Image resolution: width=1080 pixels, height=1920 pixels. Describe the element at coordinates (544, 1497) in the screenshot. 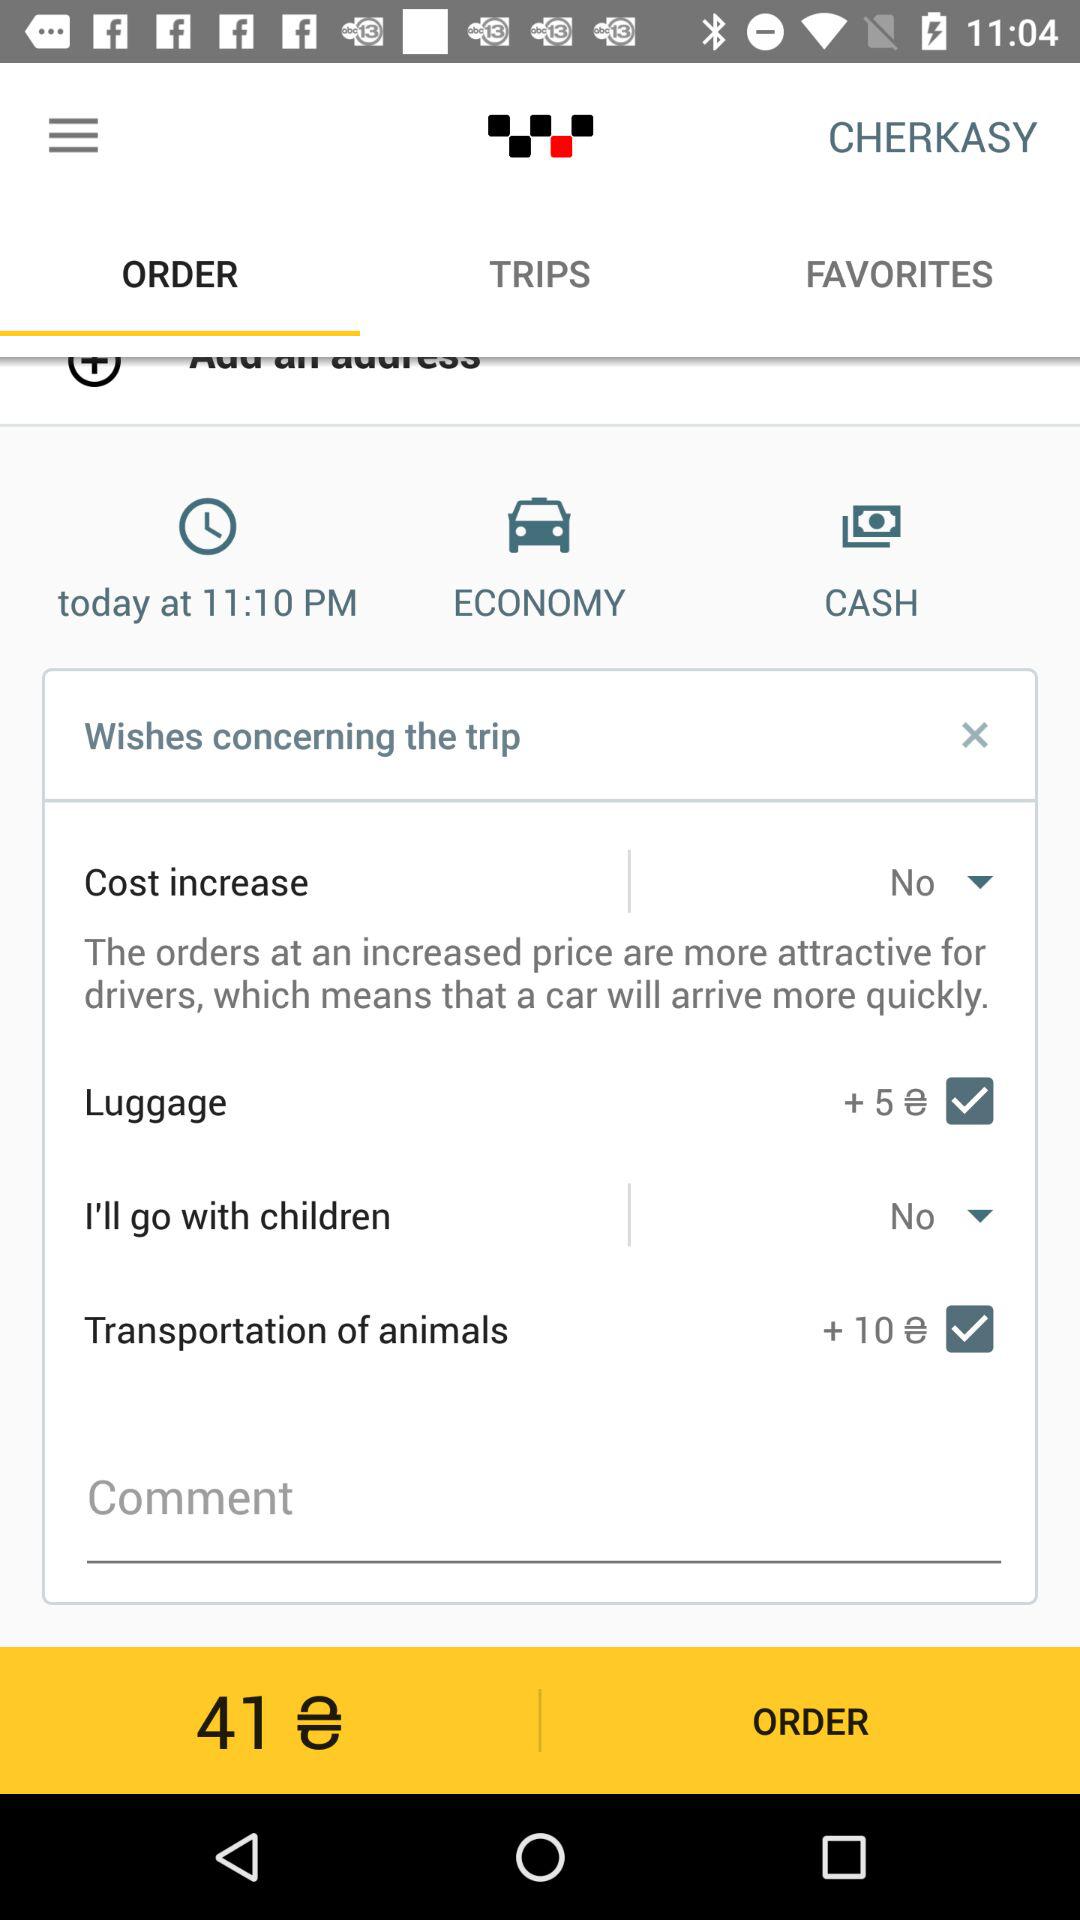

I see `go to comment` at that location.